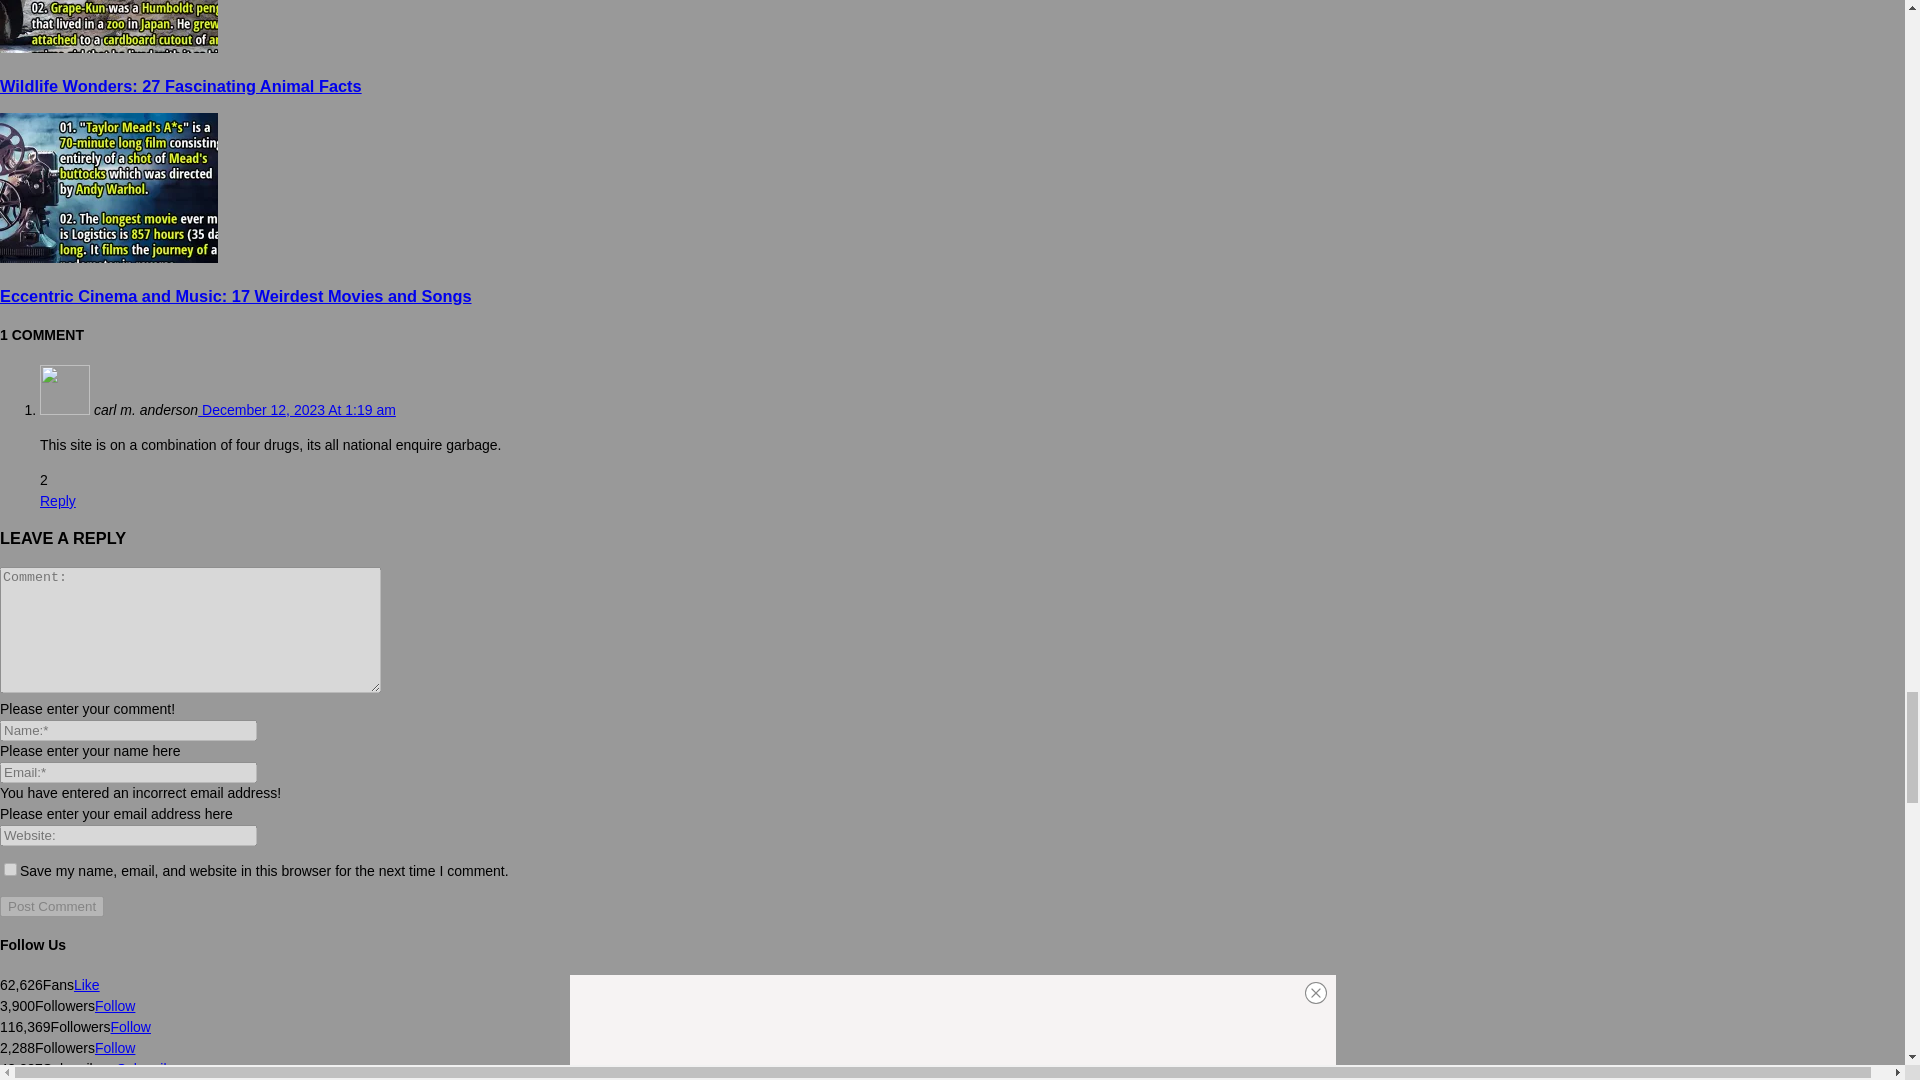 The image size is (1920, 1080). I want to click on yes, so click(10, 868).